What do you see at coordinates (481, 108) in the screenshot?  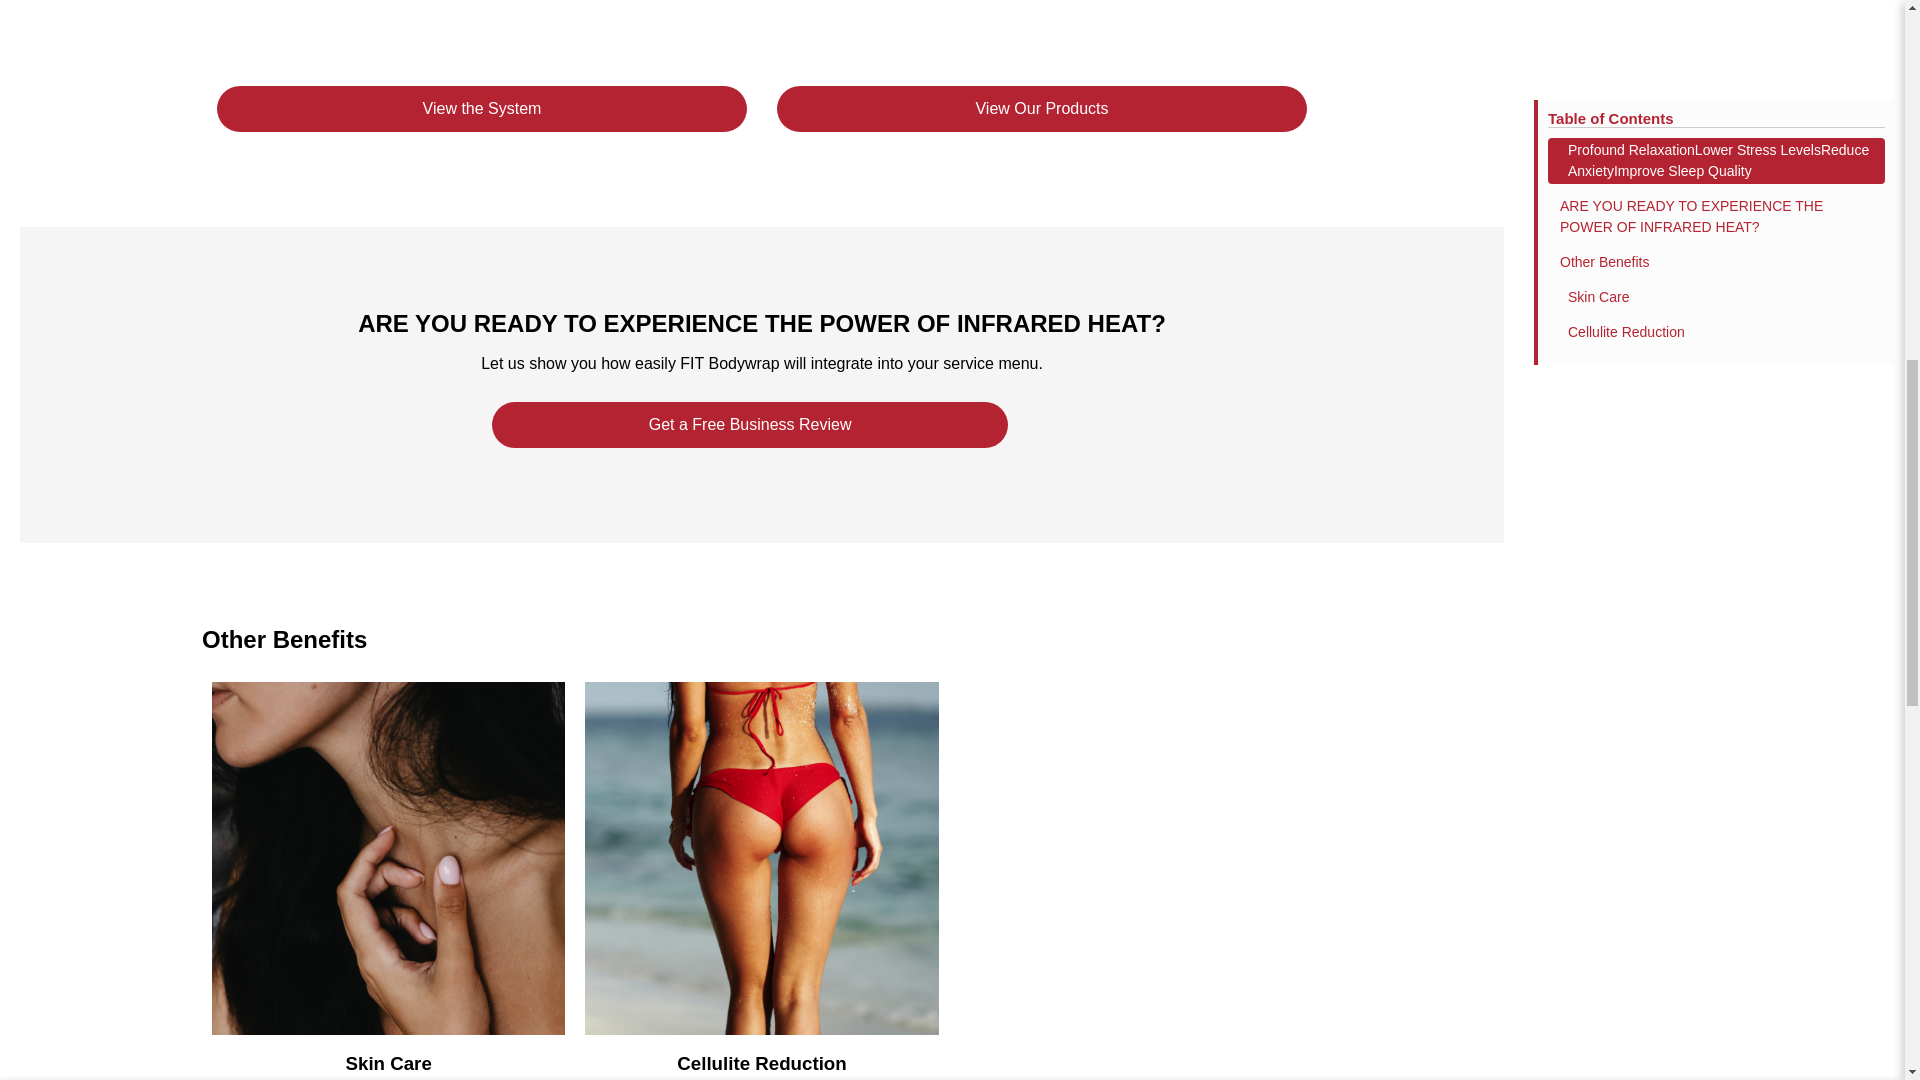 I see `View the System` at bounding box center [481, 108].